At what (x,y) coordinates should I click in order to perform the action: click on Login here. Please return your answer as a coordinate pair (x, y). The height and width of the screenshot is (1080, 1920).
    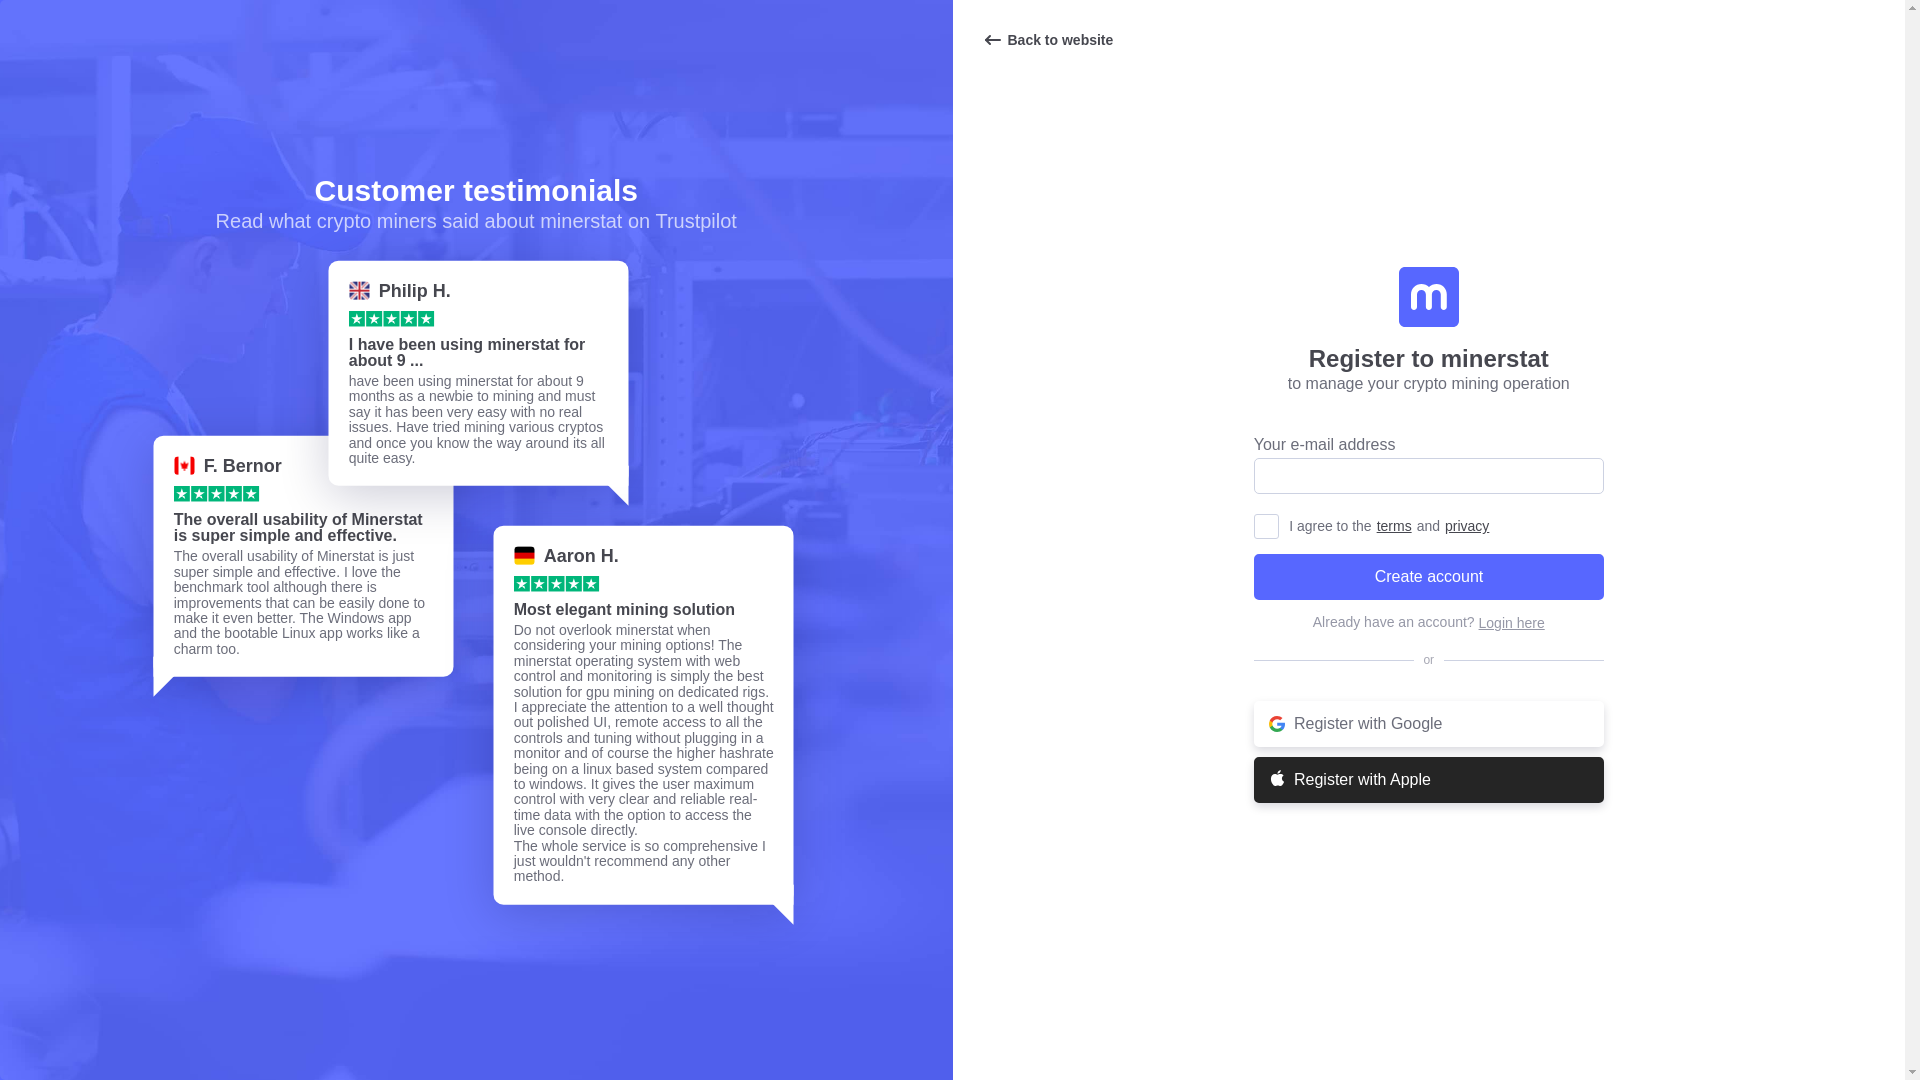
    Looking at the image, I should click on (1512, 622).